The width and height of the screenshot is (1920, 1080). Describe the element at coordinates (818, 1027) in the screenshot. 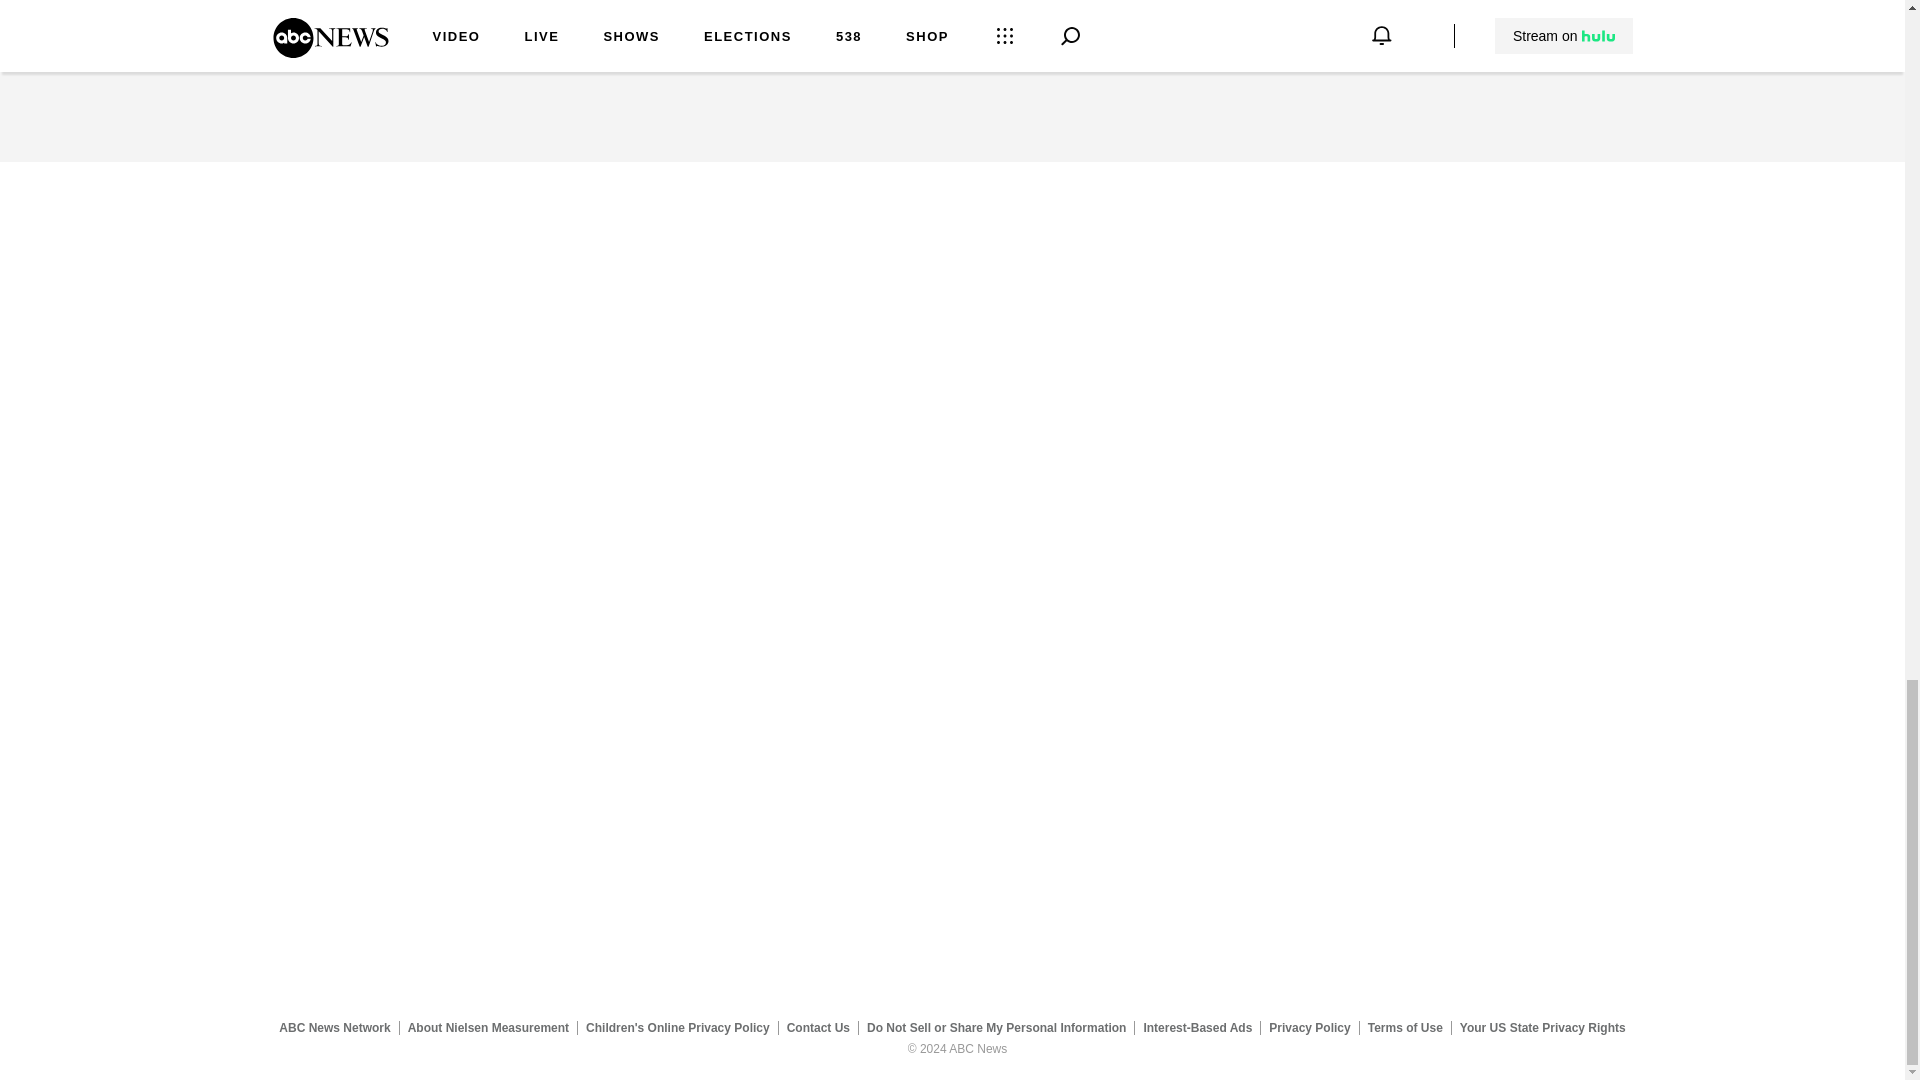

I see `Contact Us` at that location.